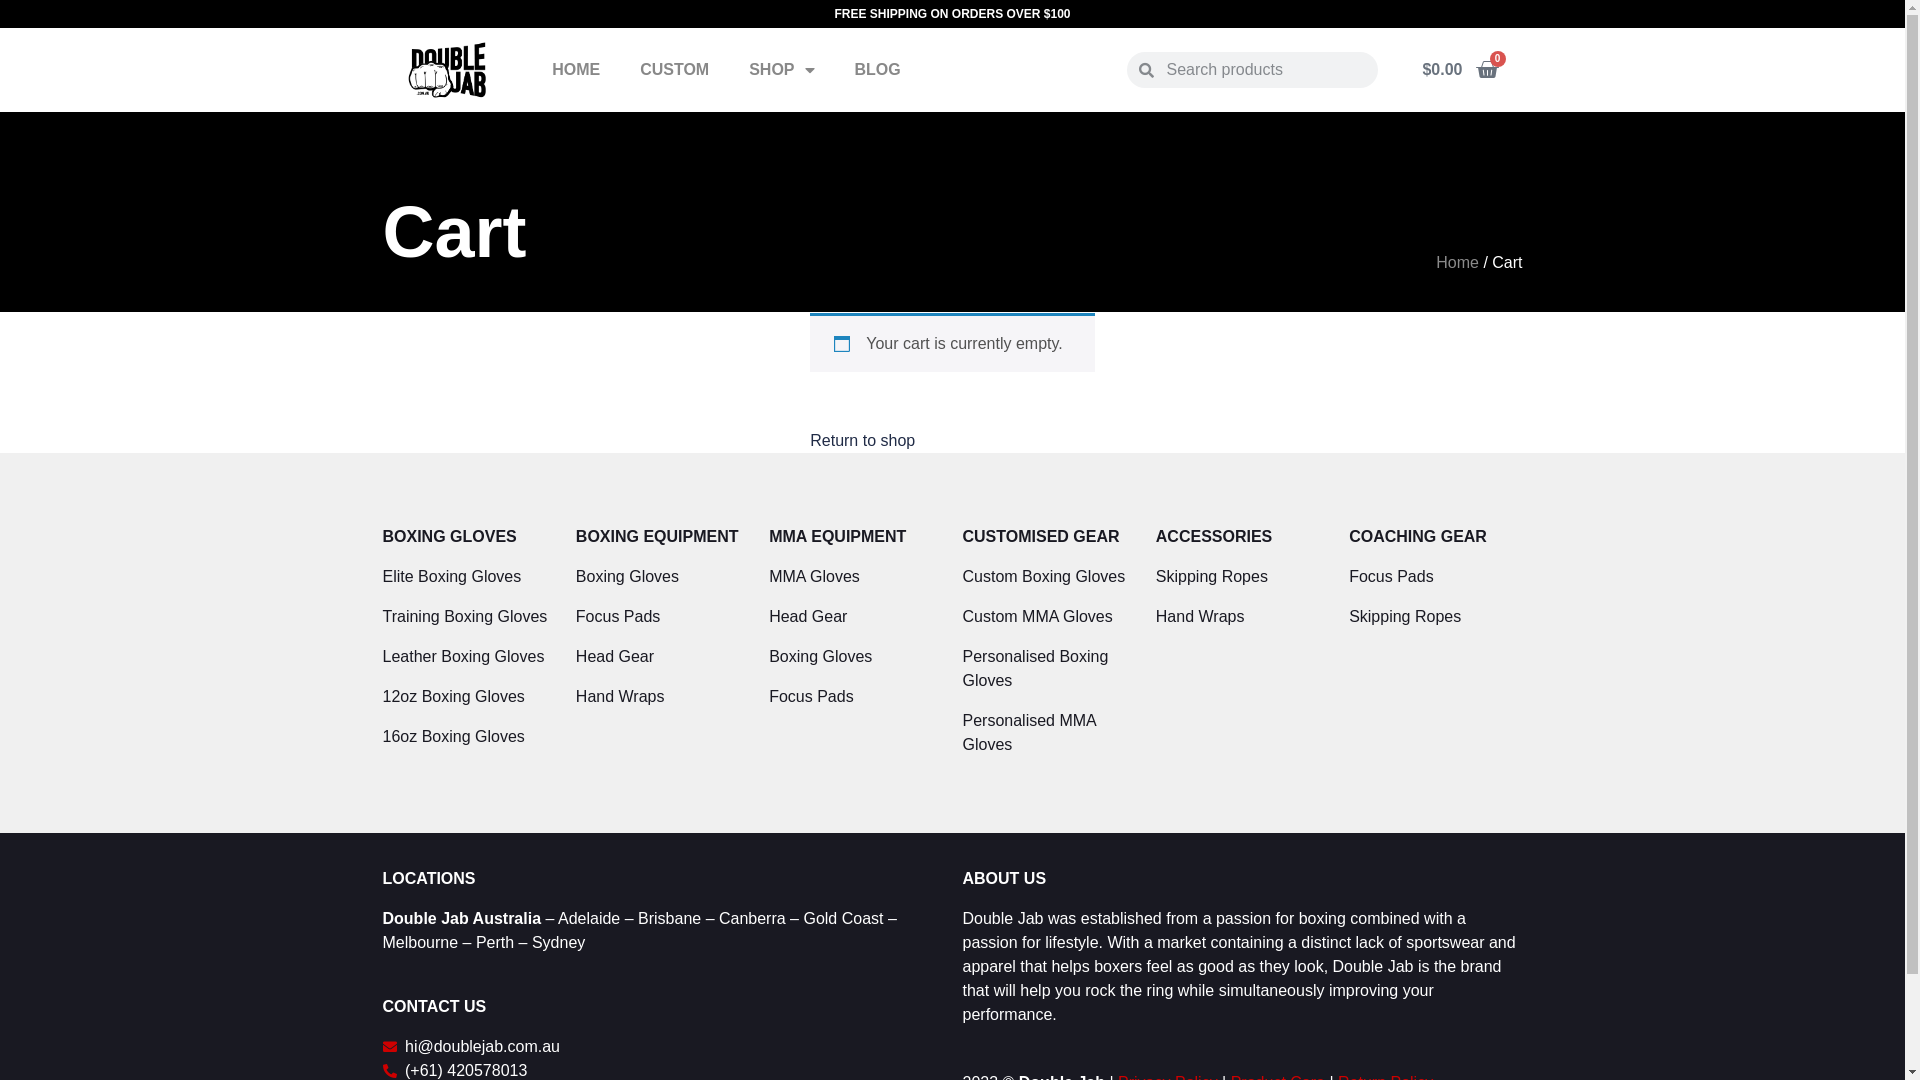 The width and height of the screenshot is (1920, 1080). I want to click on hi@doublejab.com.au, so click(662, 1047).